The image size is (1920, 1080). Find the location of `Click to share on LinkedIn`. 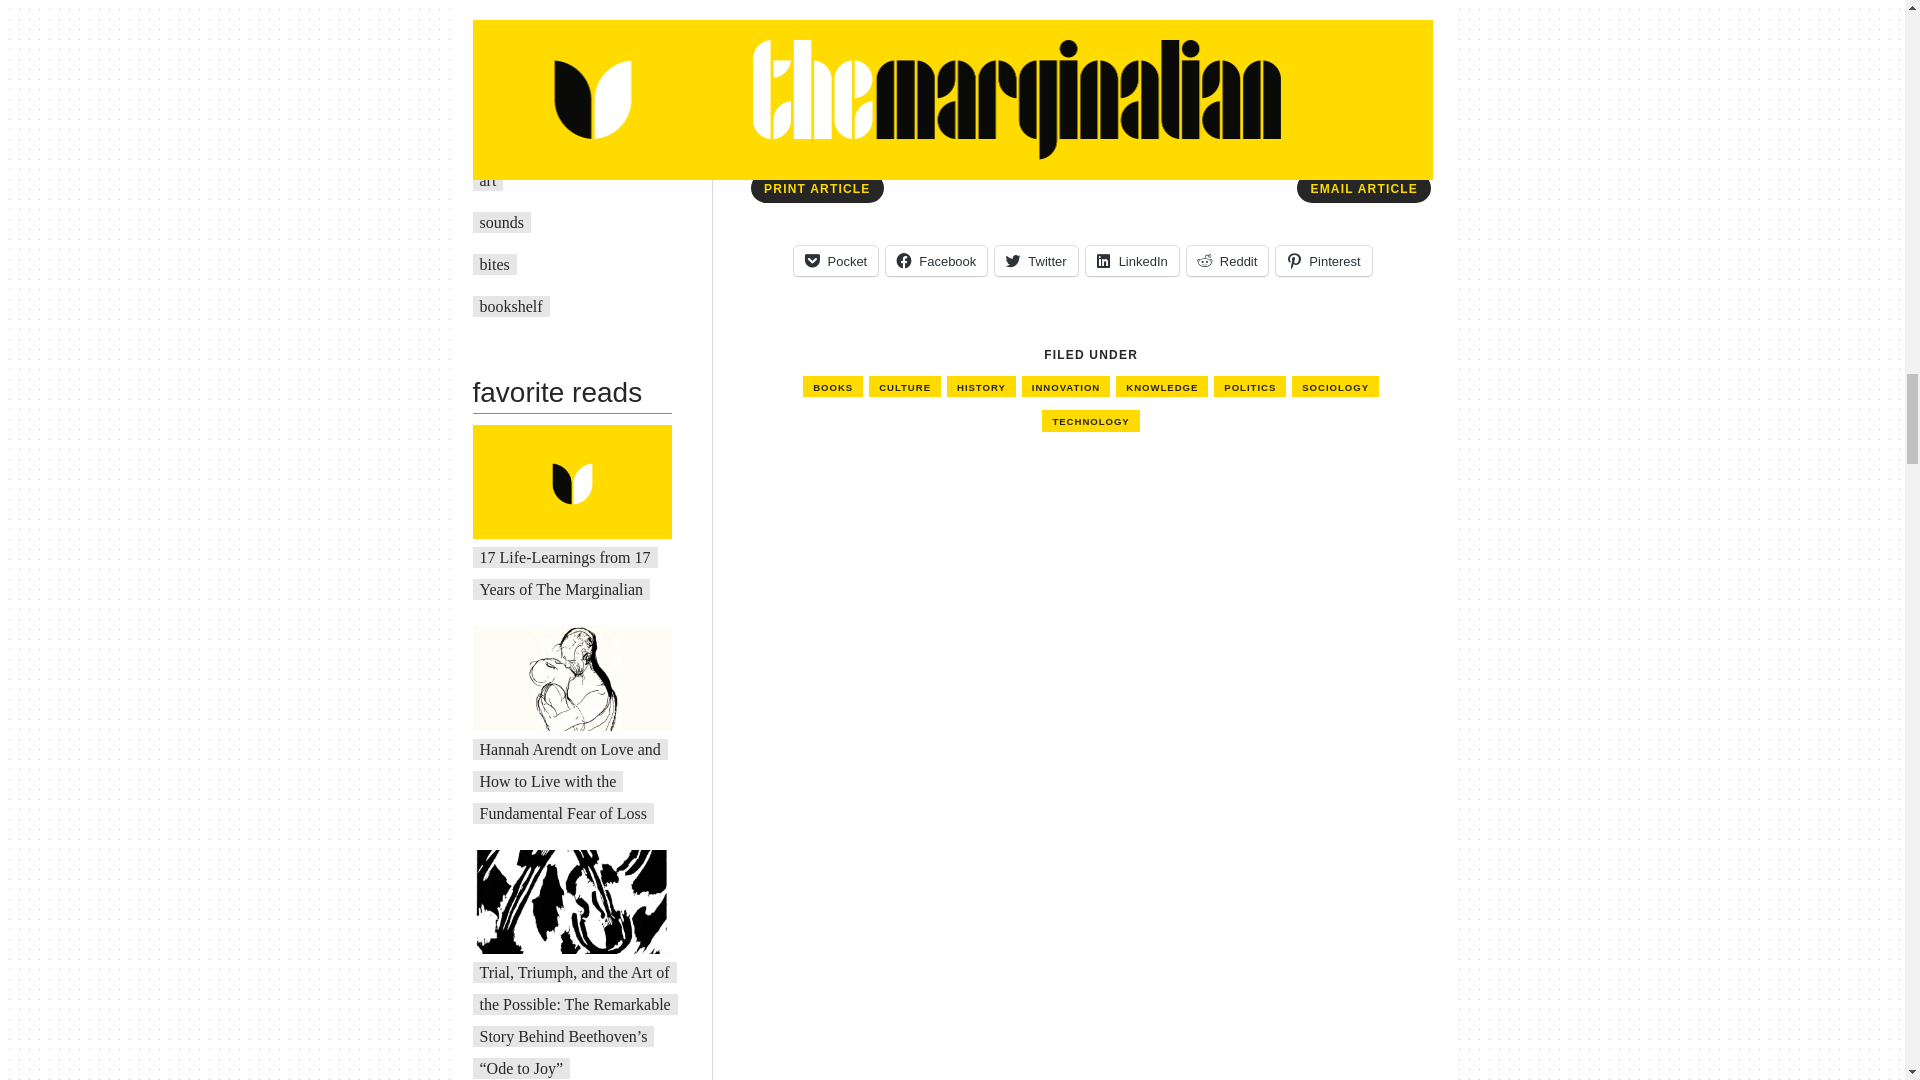

Click to share on LinkedIn is located at coordinates (1132, 261).